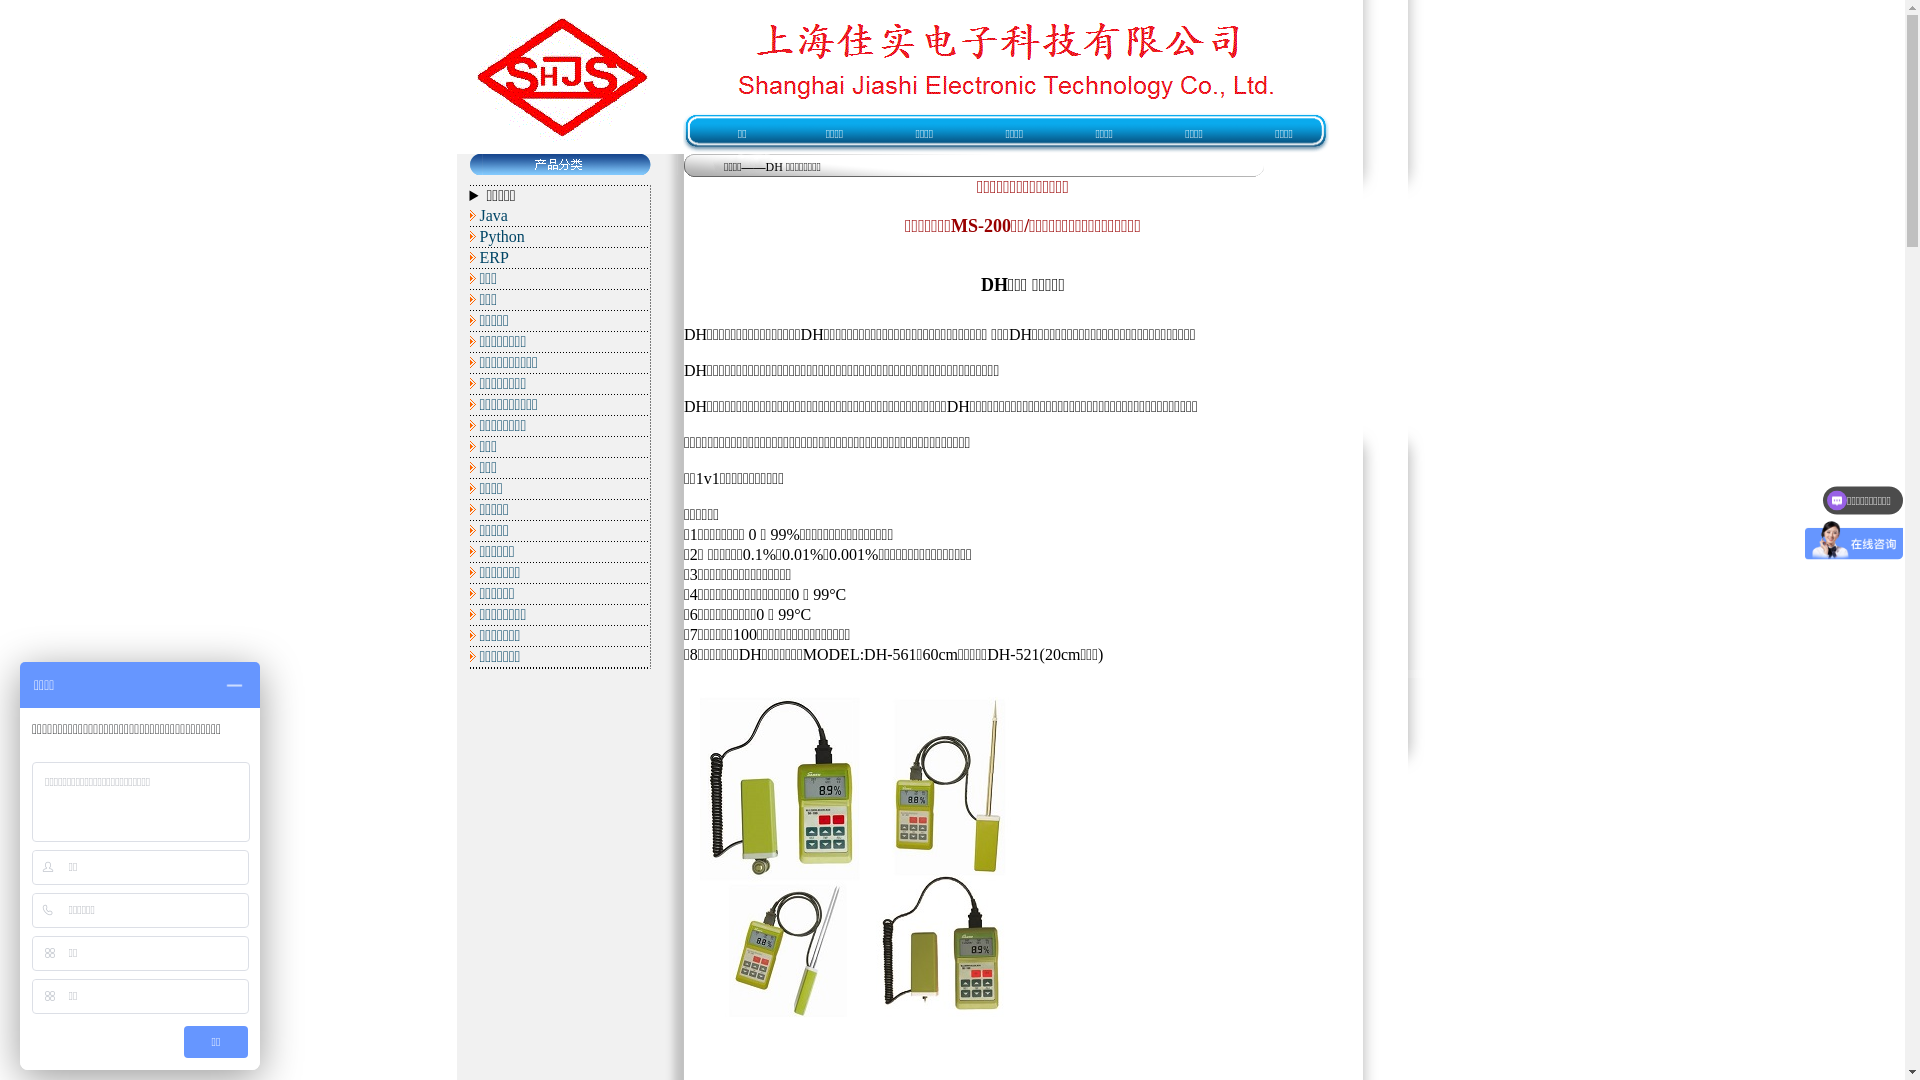 The width and height of the screenshot is (1920, 1080). Describe the element at coordinates (597, 612) in the screenshot. I see `0` at that location.